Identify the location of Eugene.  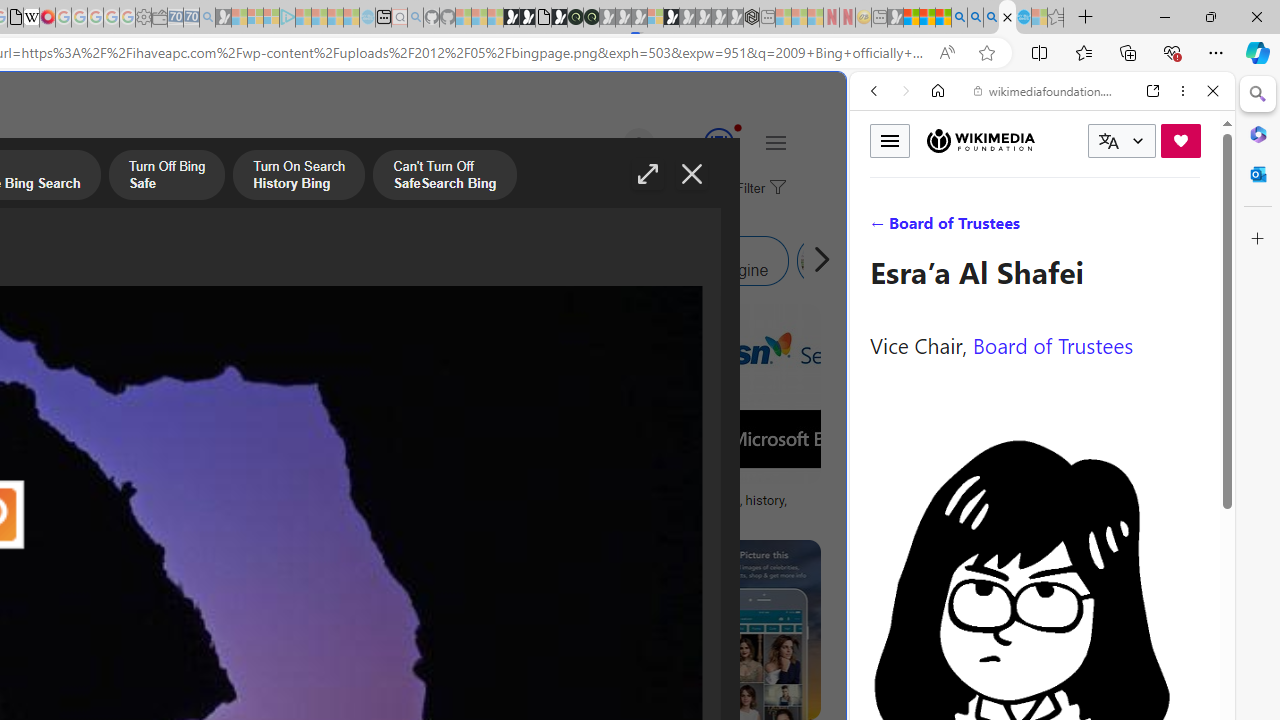
(611, 144).